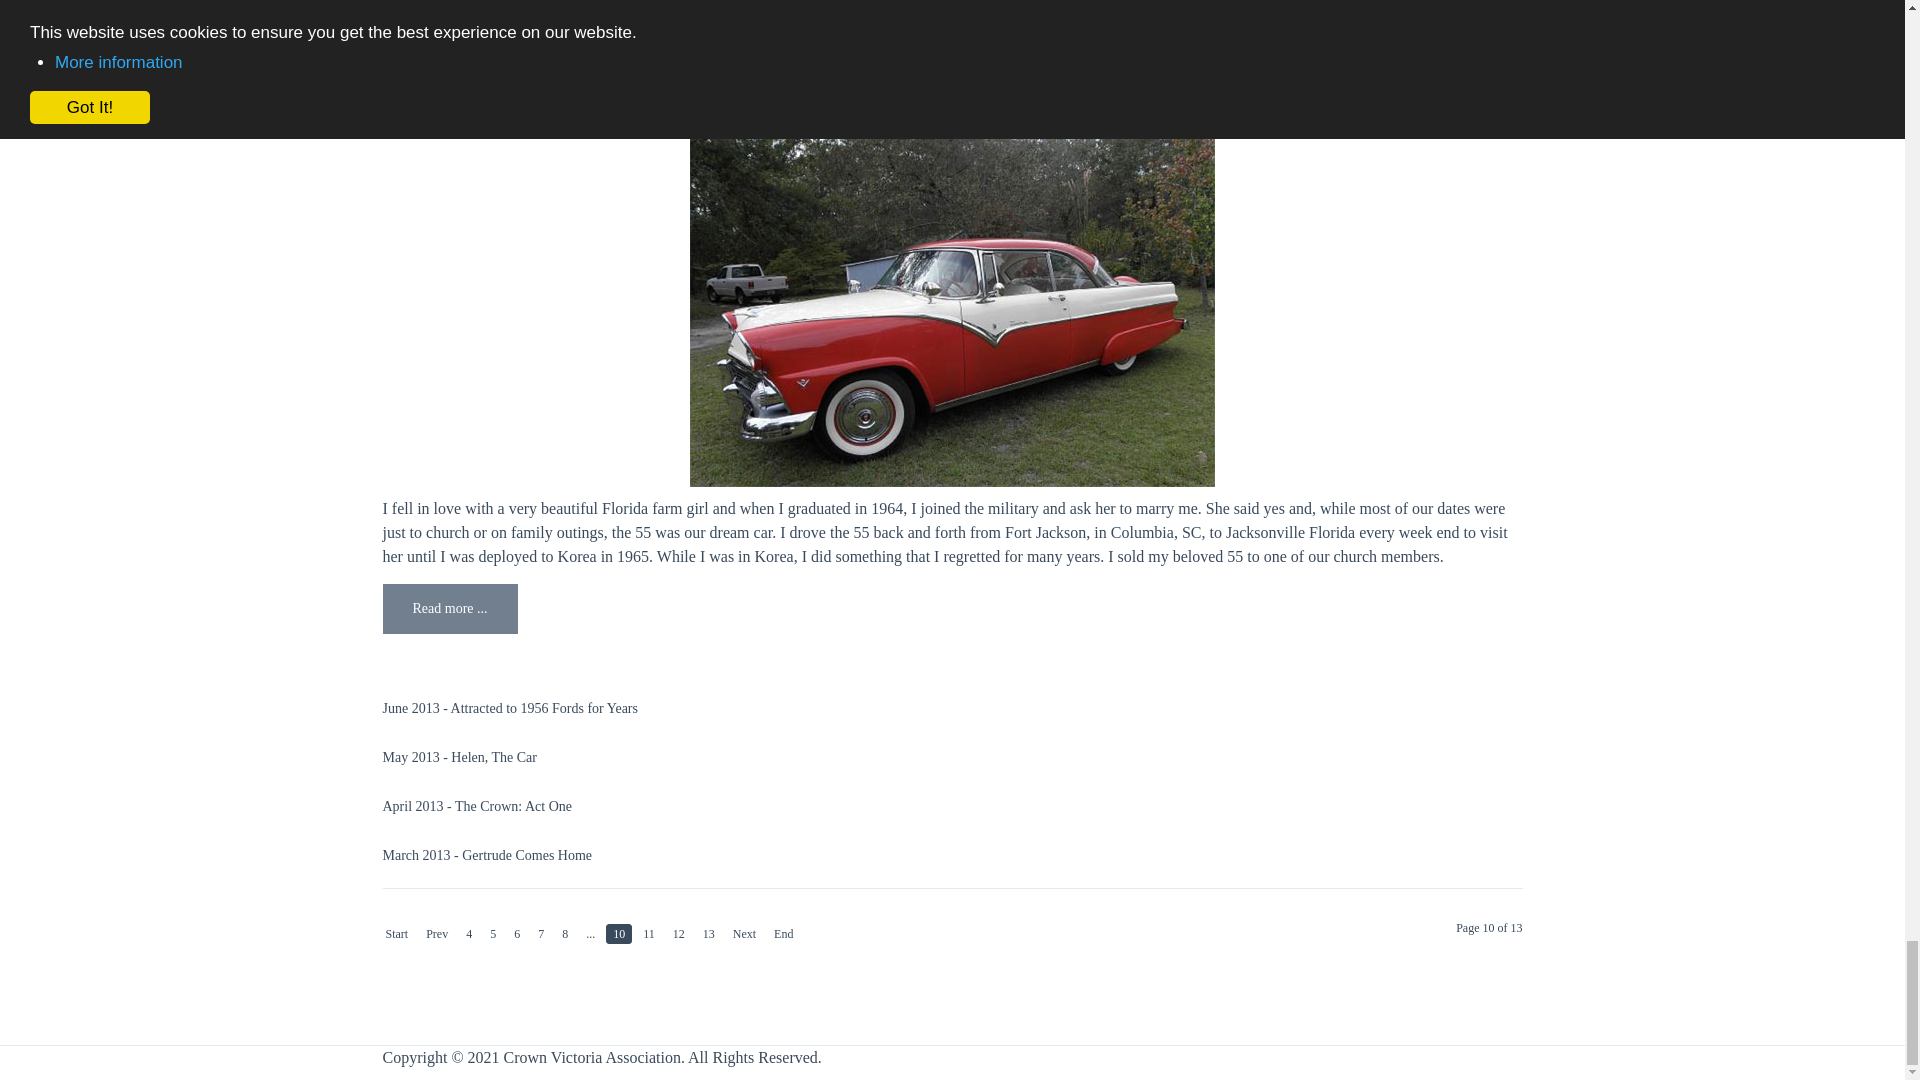 The height and width of the screenshot is (1080, 1920). What do you see at coordinates (516, 934) in the screenshot?
I see `6` at bounding box center [516, 934].